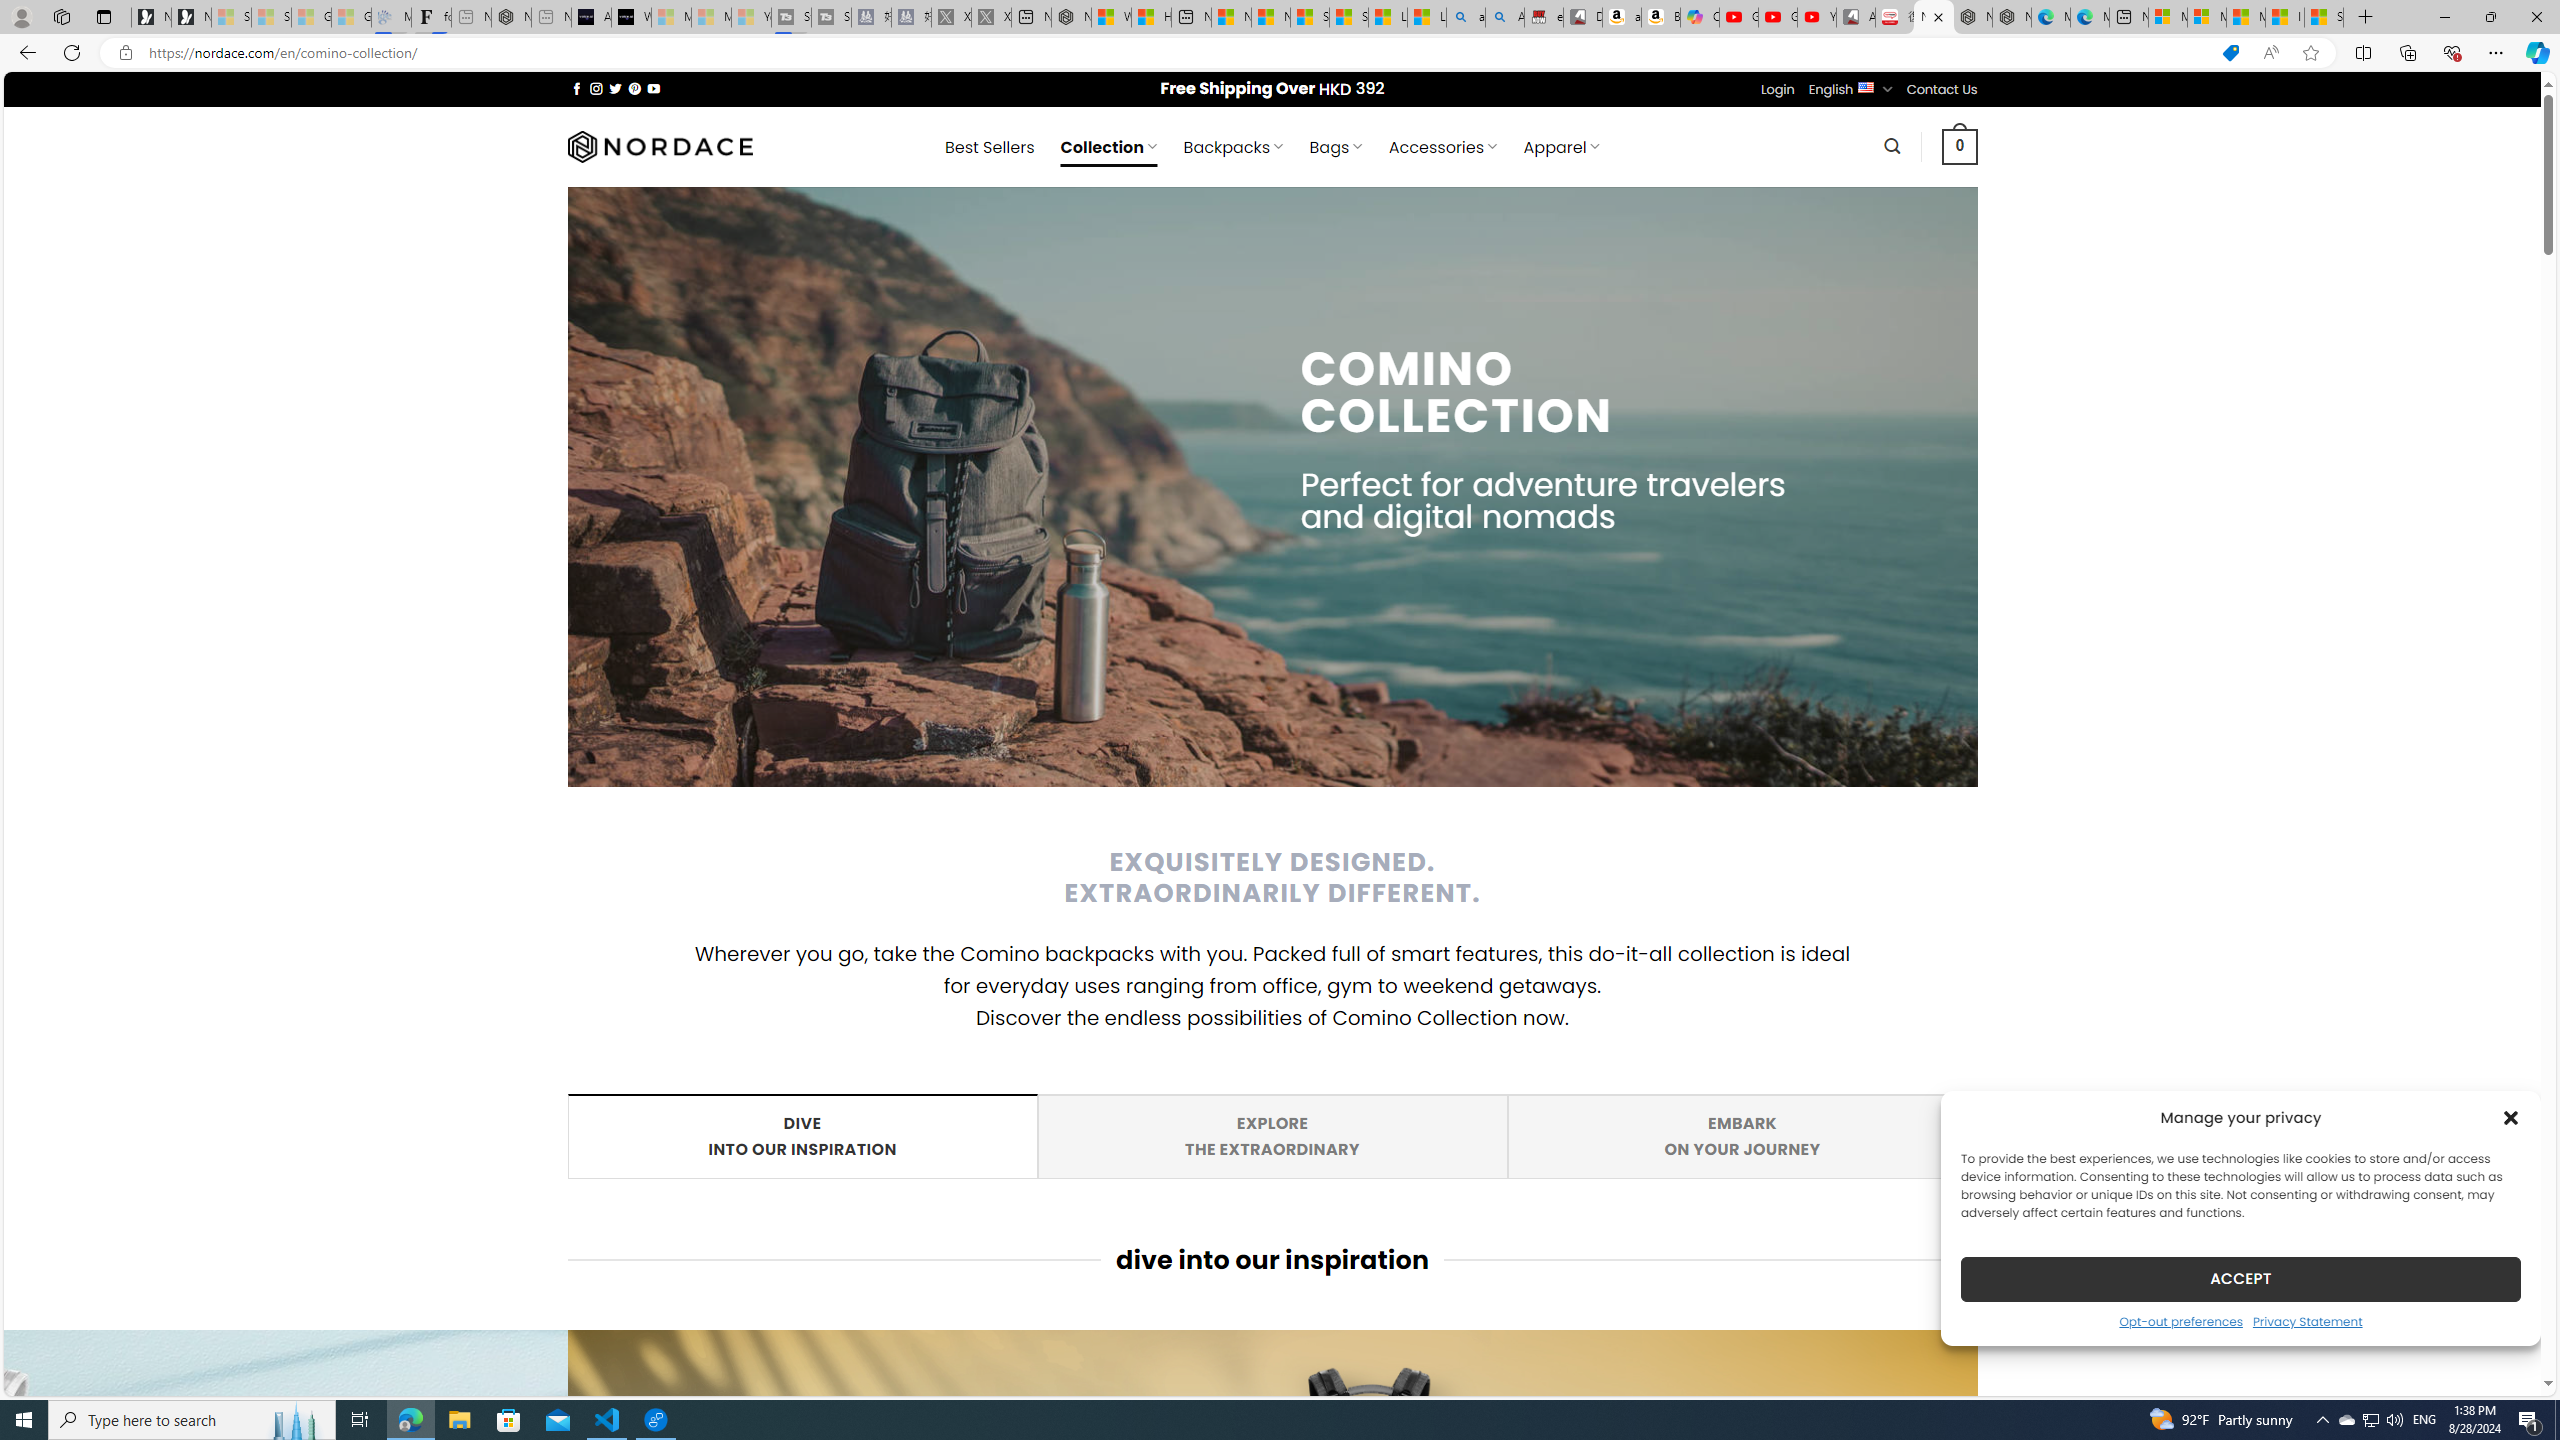 This screenshot has width=2560, height=1440. I want to click on  Best Sellers, so click(2511, 1117).